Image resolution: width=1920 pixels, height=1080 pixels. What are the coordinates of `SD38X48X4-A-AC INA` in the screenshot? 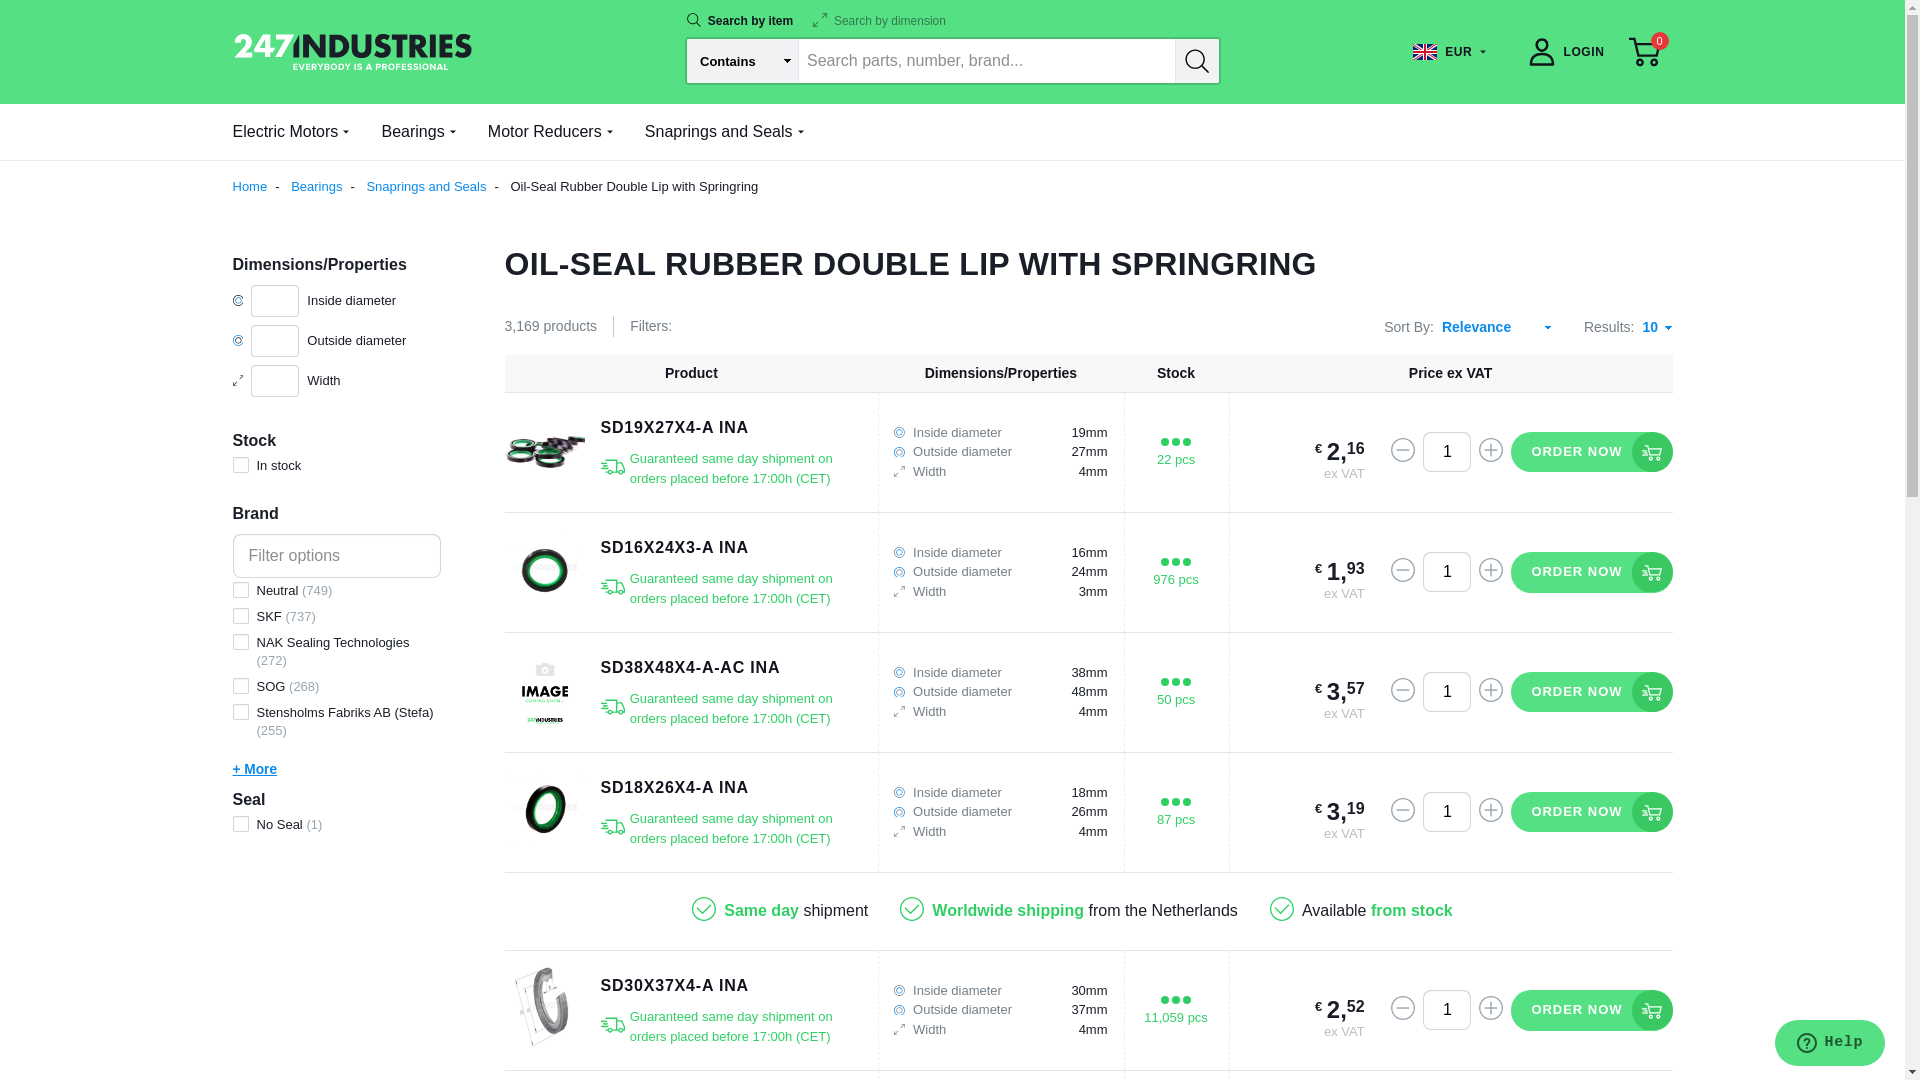 It's located at (690, 668).